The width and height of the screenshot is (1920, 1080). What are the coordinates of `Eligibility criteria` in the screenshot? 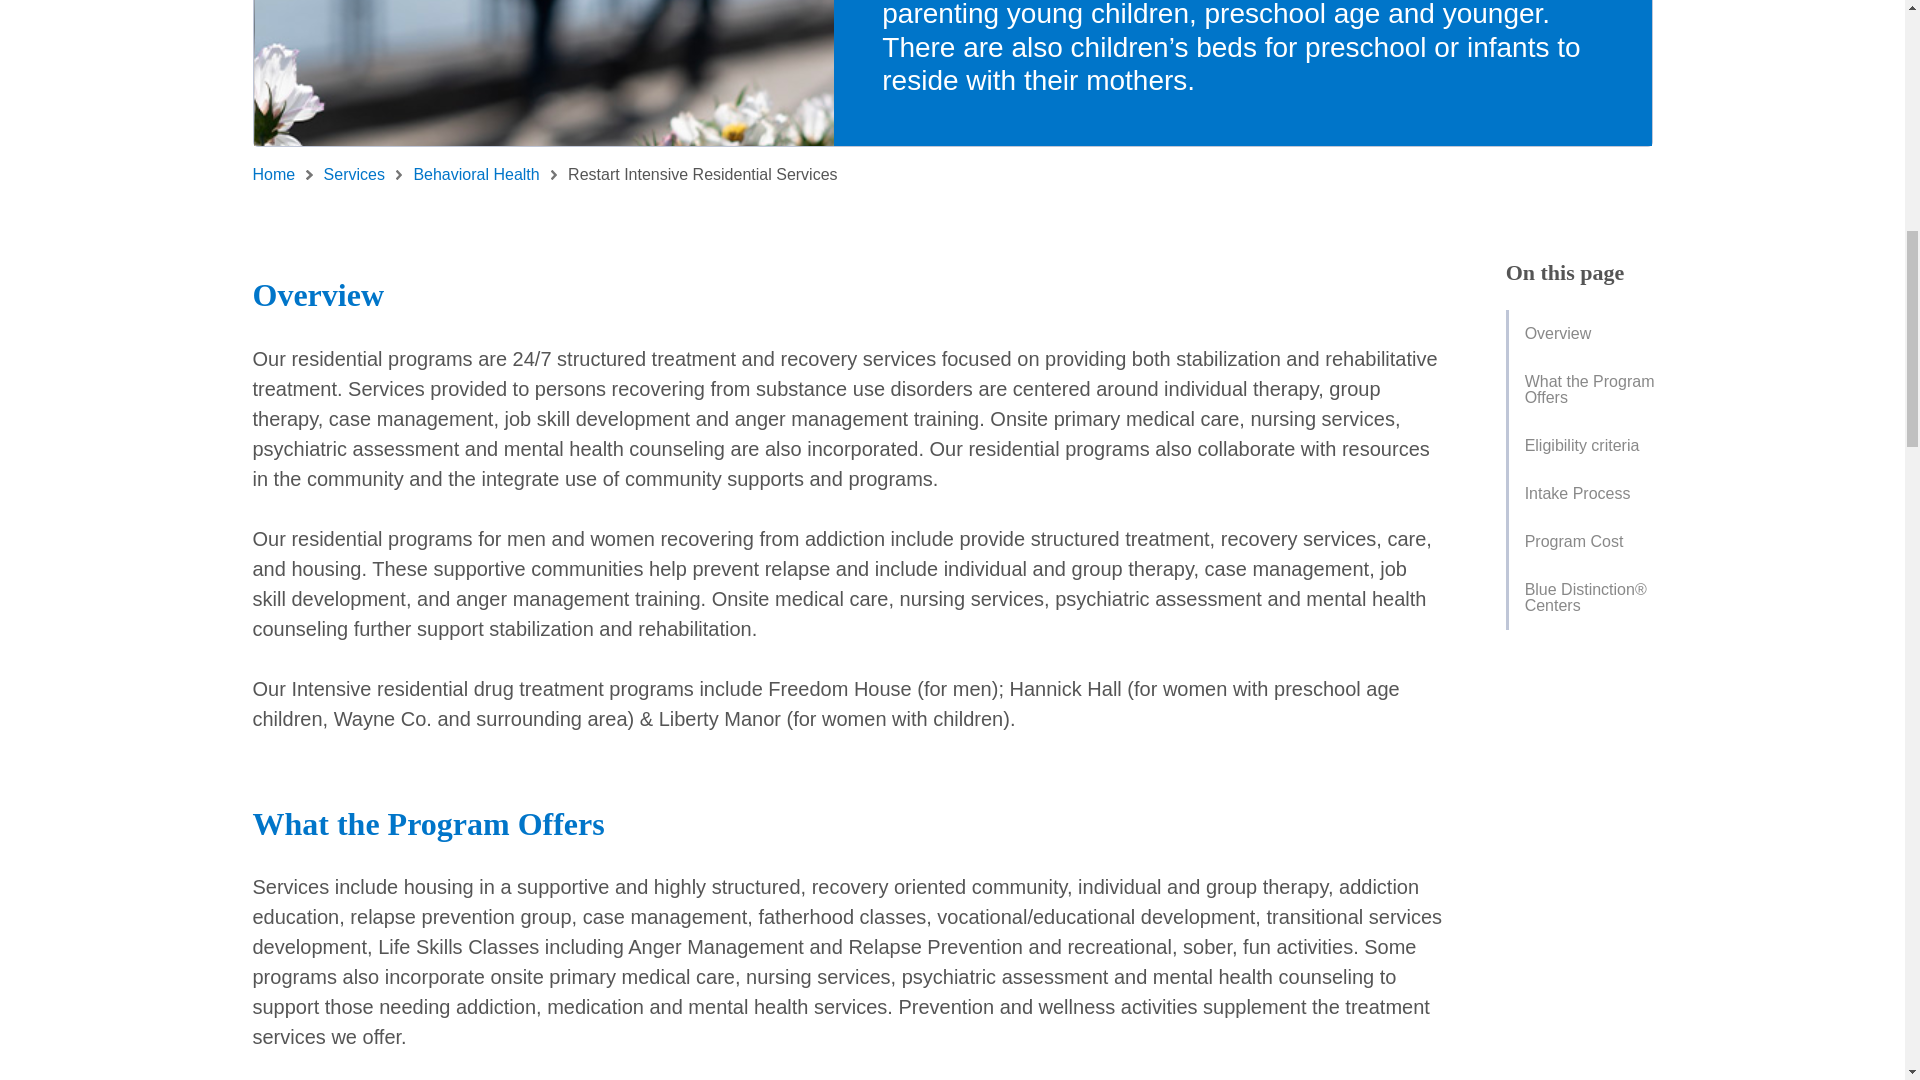 It's located at (1588, 446).